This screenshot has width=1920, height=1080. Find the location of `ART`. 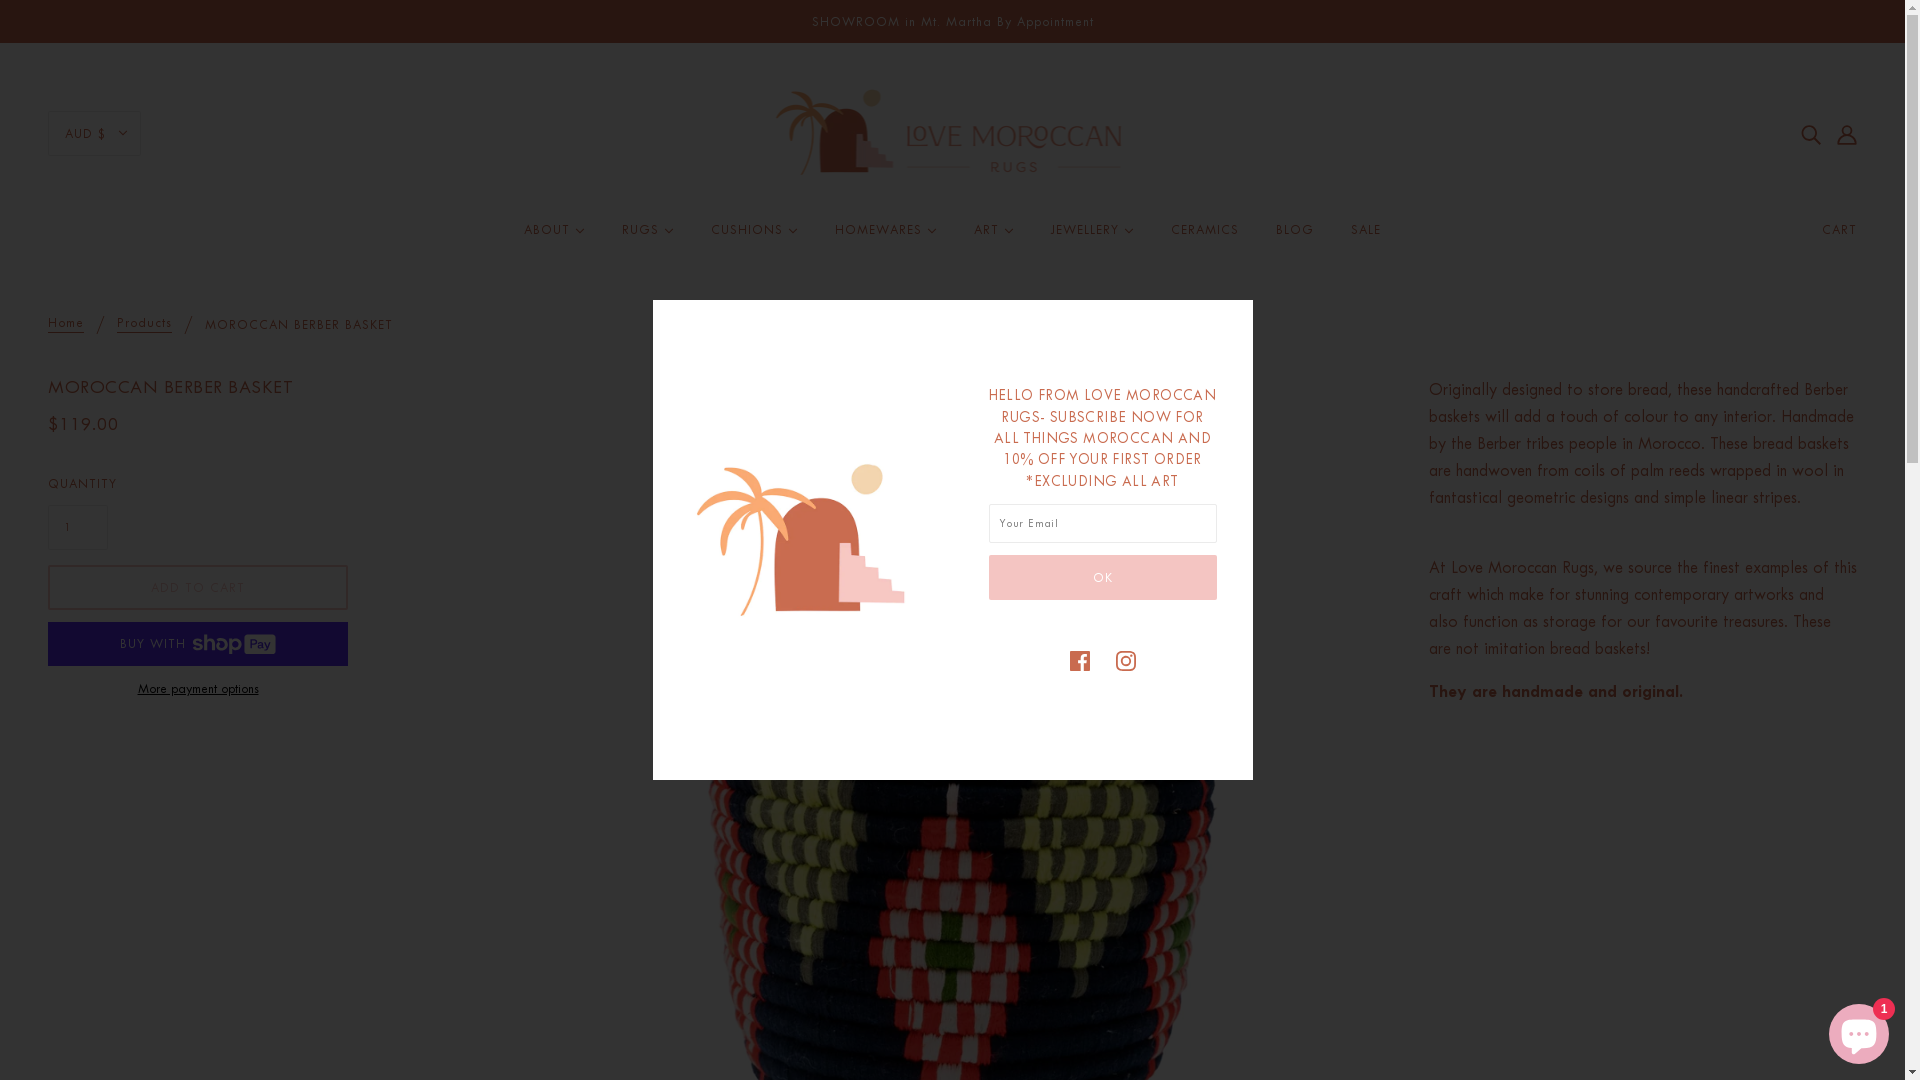

ART is located at coordinates (994, 238).